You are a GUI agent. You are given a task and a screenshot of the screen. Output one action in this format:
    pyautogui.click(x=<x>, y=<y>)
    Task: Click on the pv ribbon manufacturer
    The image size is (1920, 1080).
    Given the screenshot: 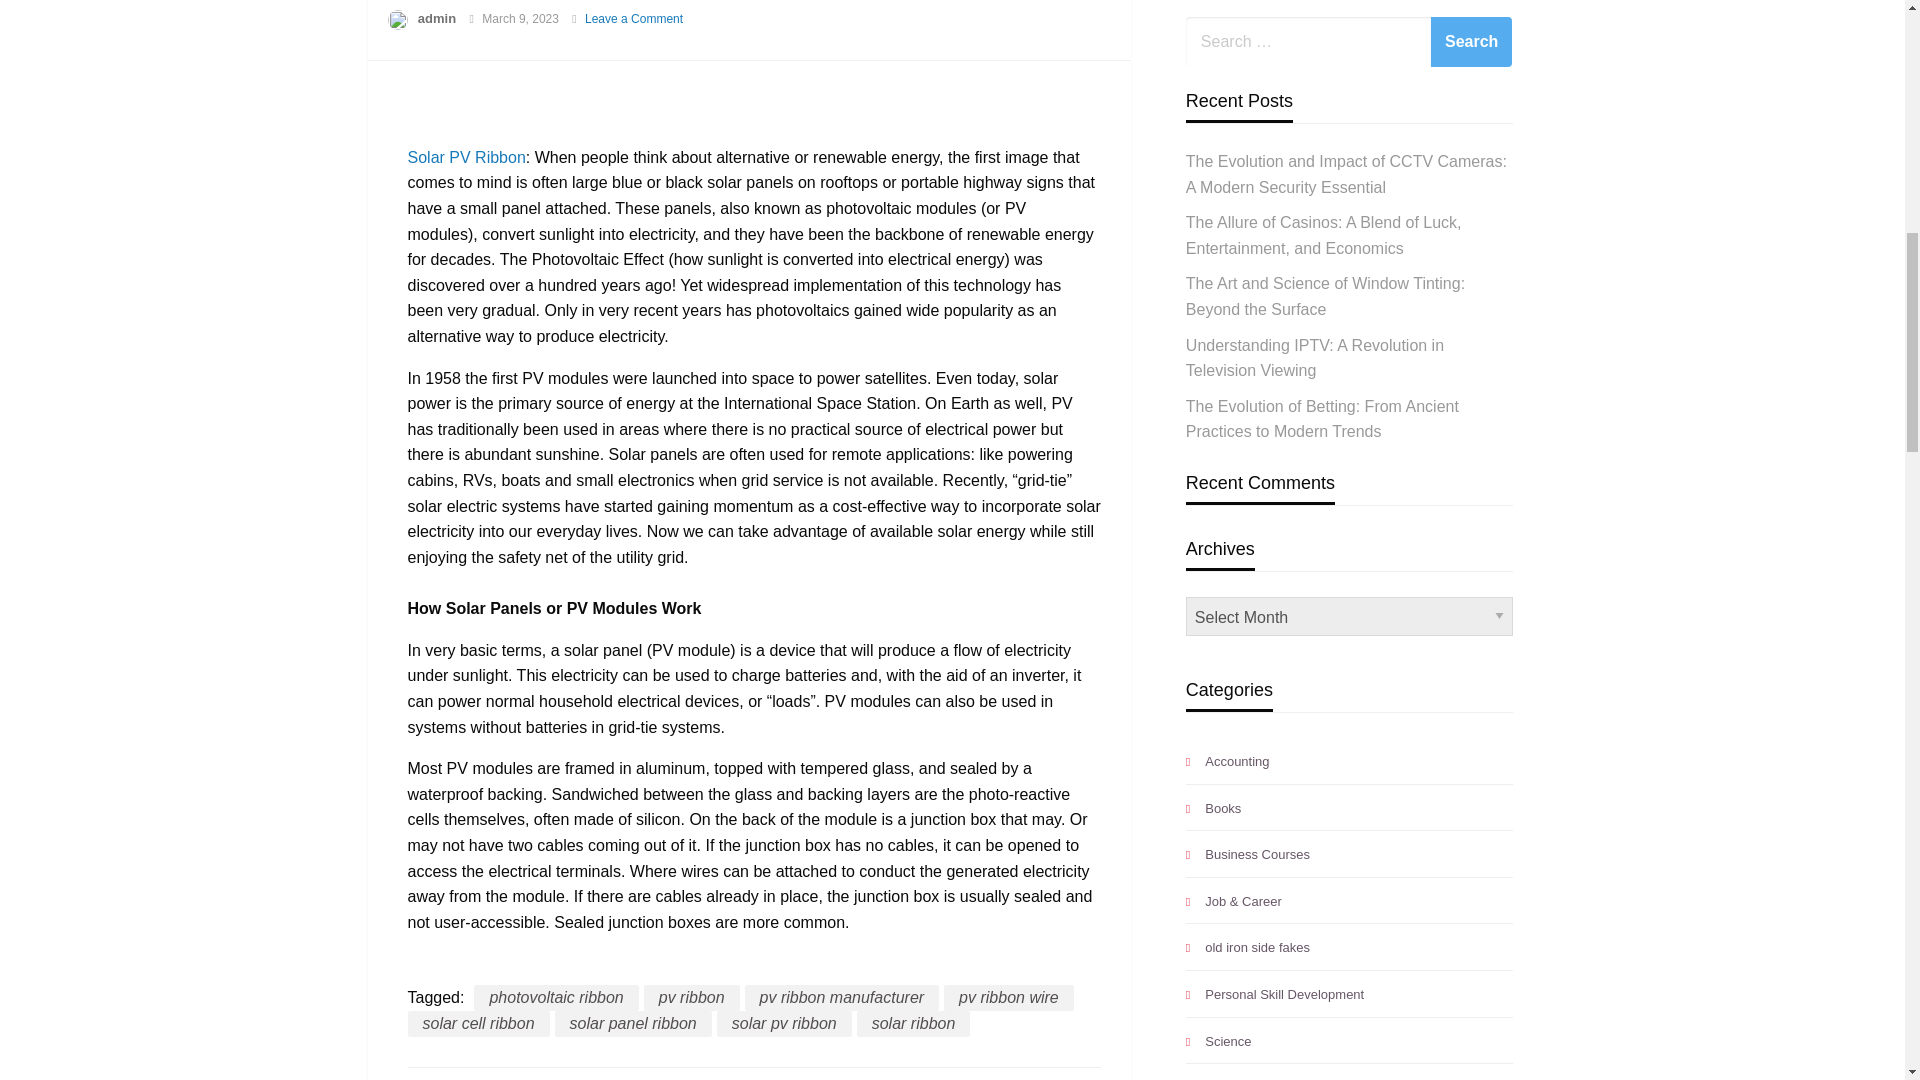 What is the action you would take?
    pyautogui.click(x=842, y=997)
    